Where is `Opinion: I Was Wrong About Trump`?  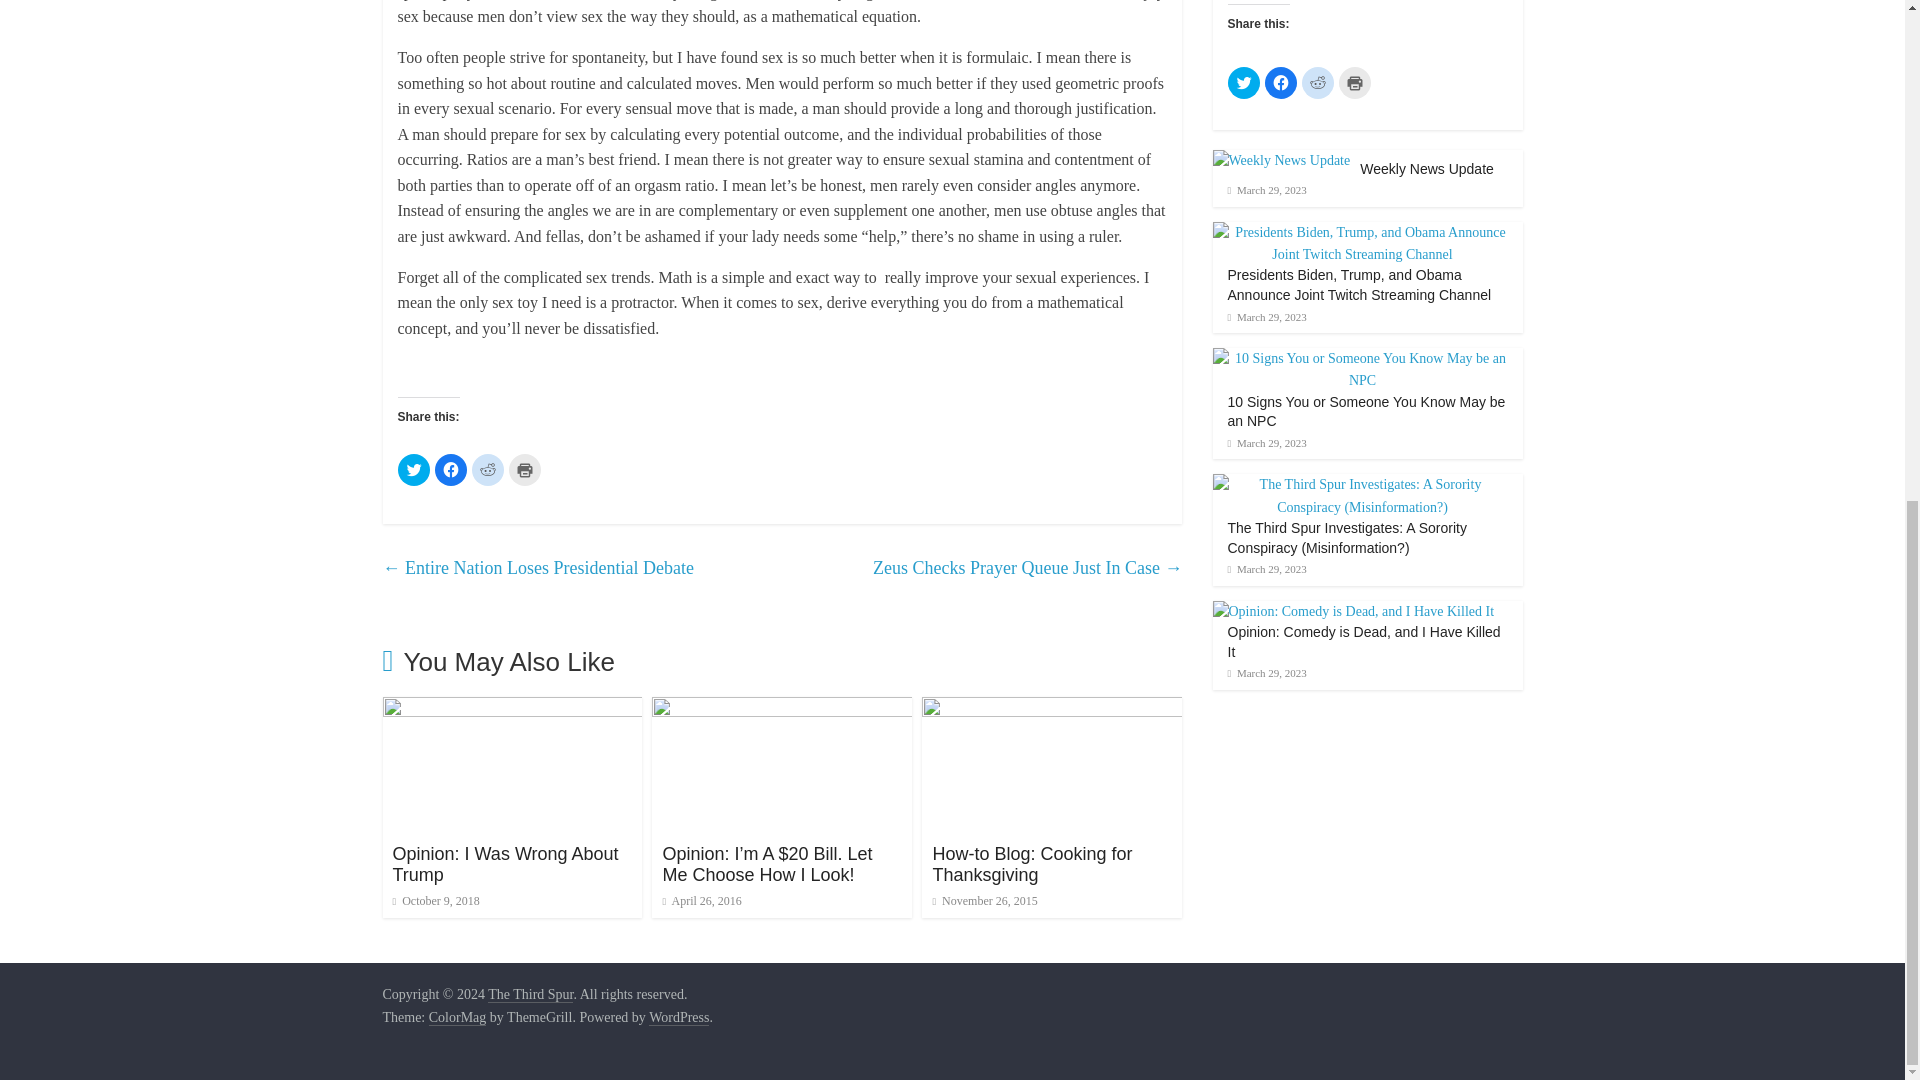
Opinion: I Was Wrong About Trump is located at coordinates (504, 864).